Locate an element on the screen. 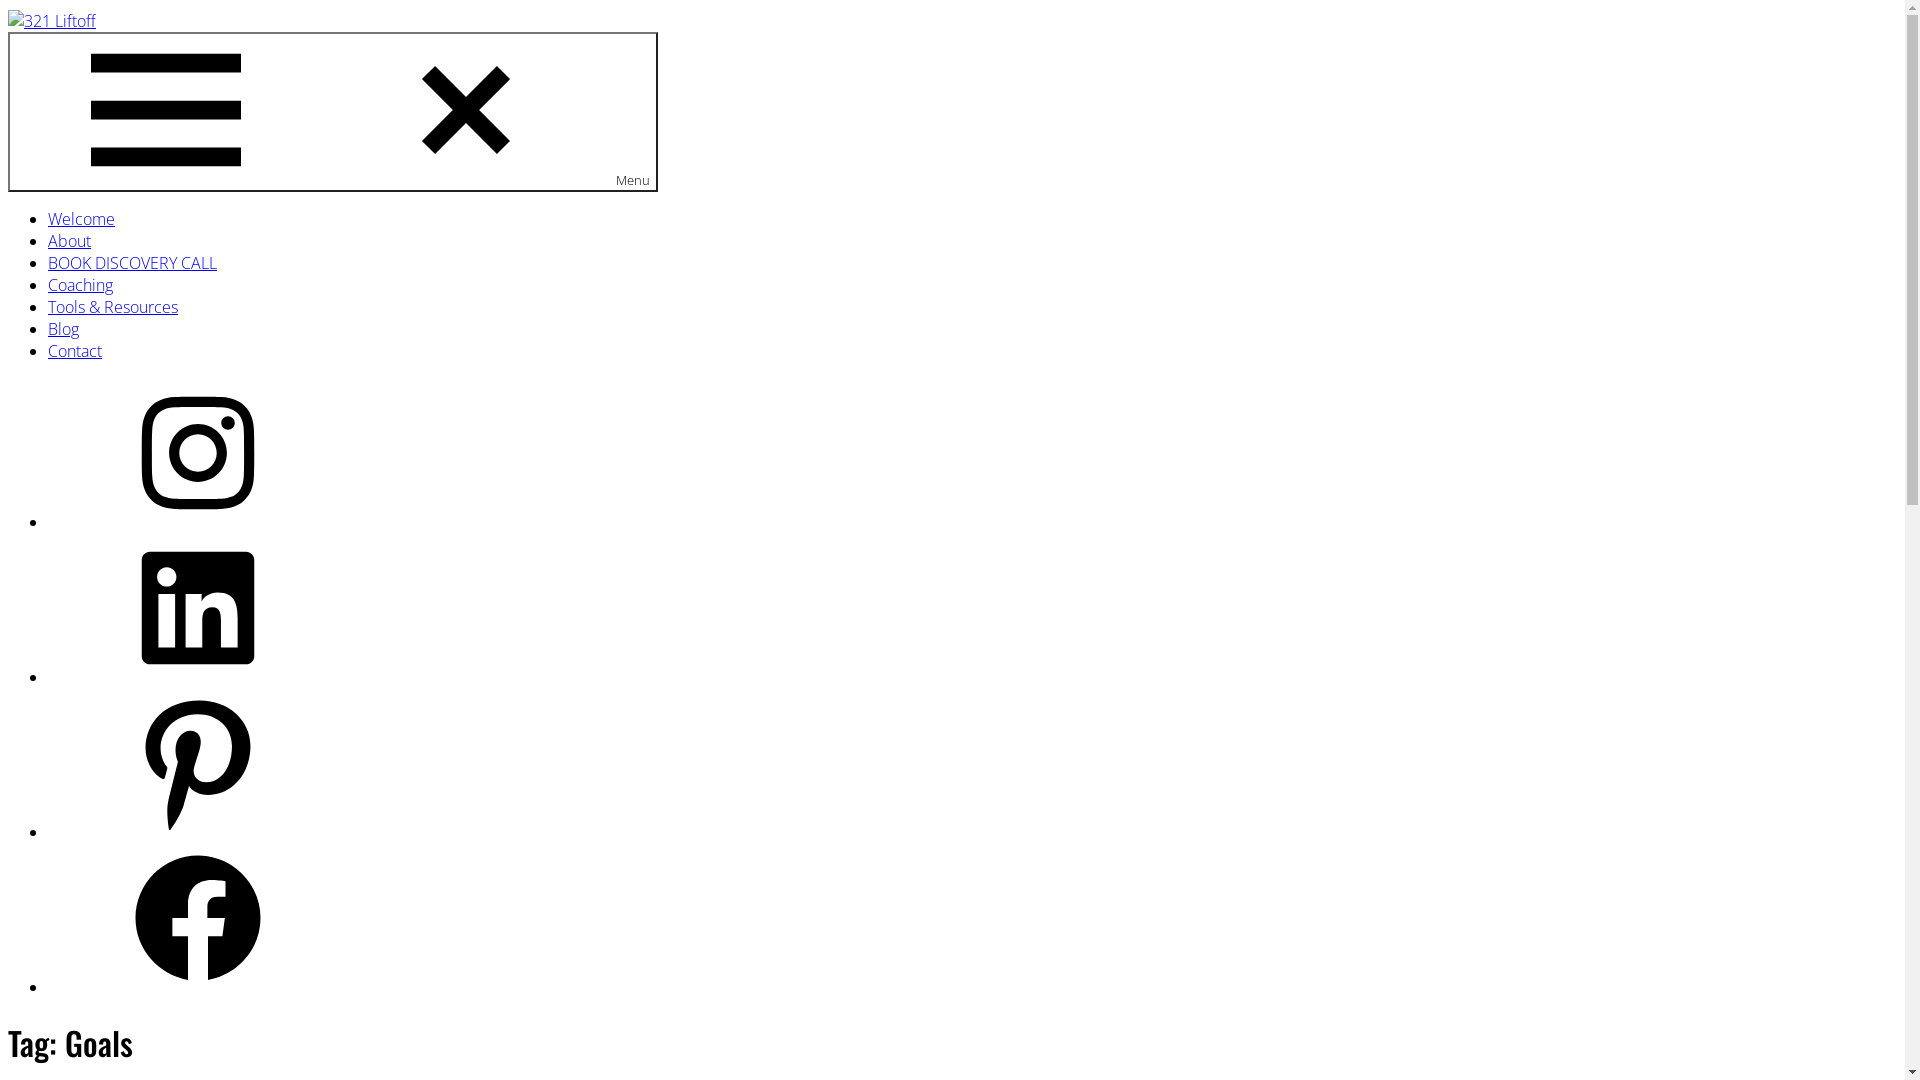 Image resolution: width=1920 pixels, height=1080 pixels. Skip to content is located at coordinates (8, 8).